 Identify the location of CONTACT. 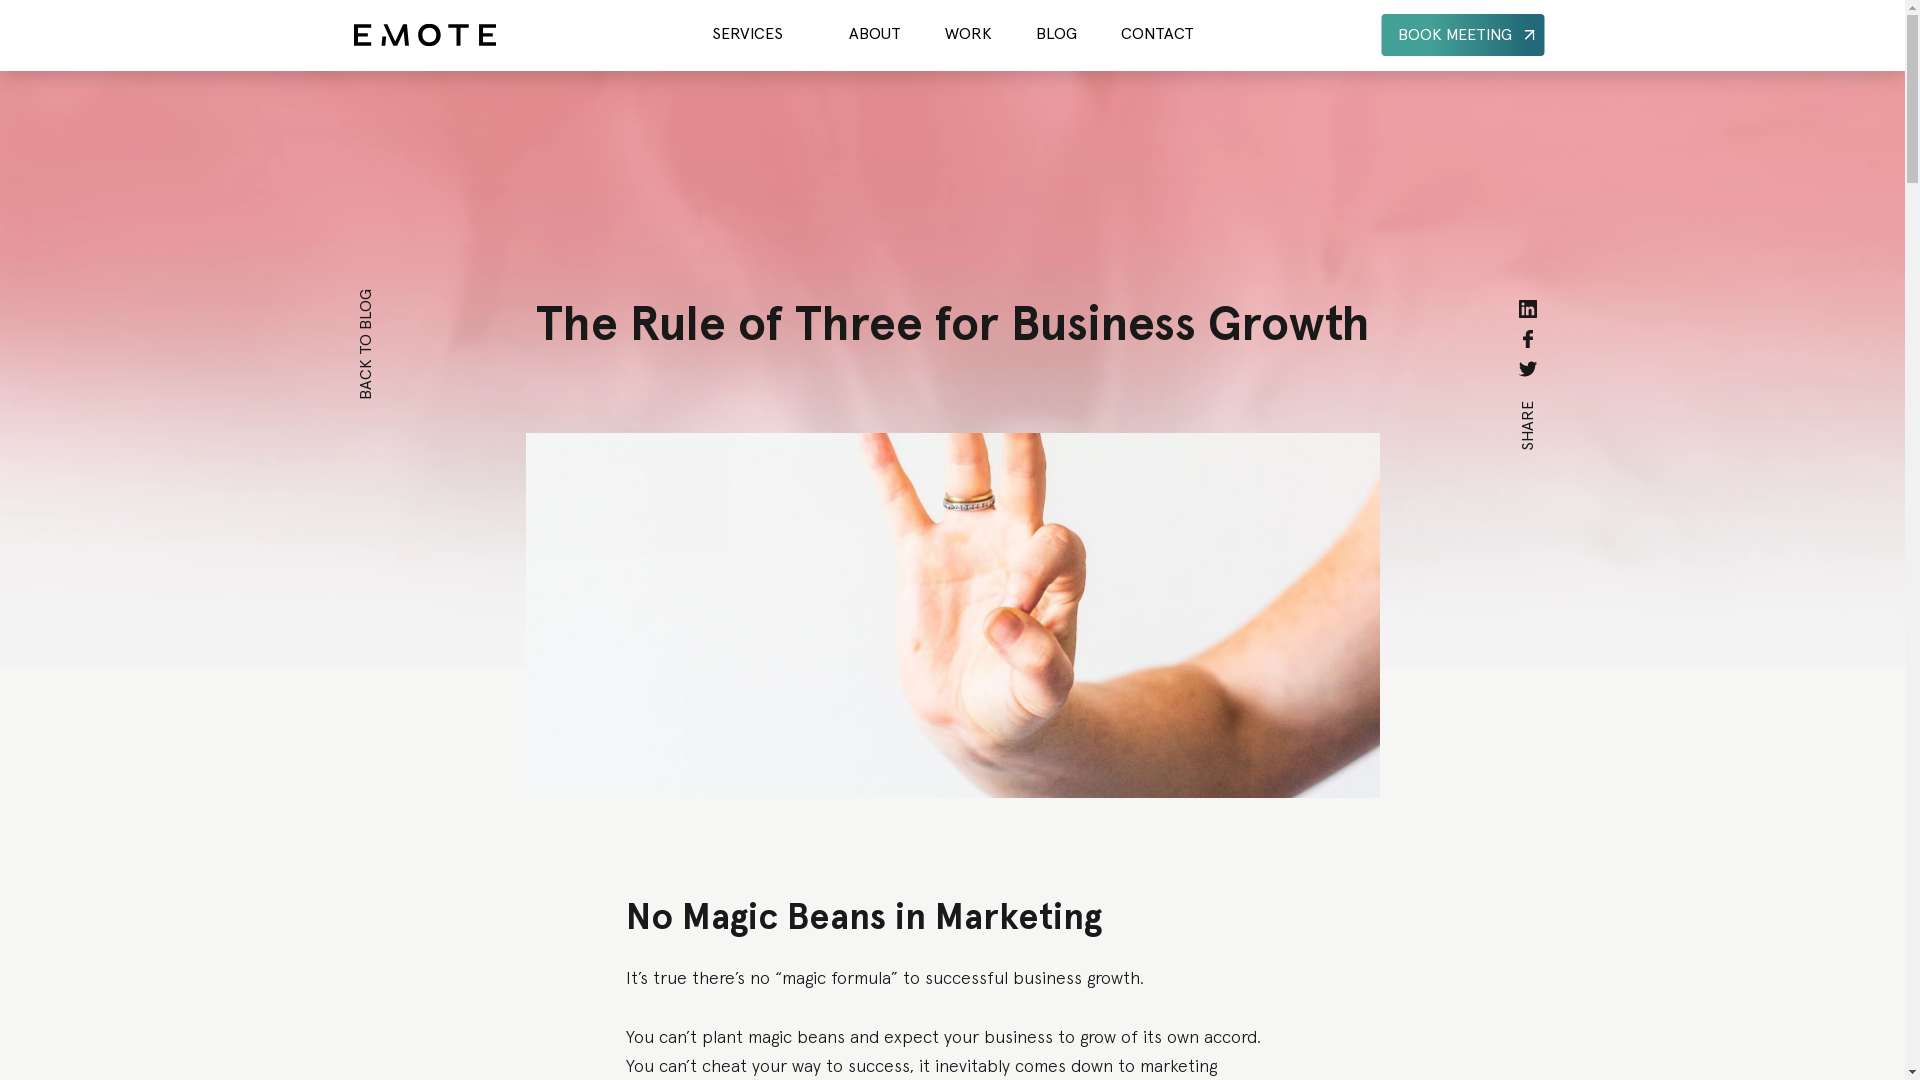
(1156, 34).